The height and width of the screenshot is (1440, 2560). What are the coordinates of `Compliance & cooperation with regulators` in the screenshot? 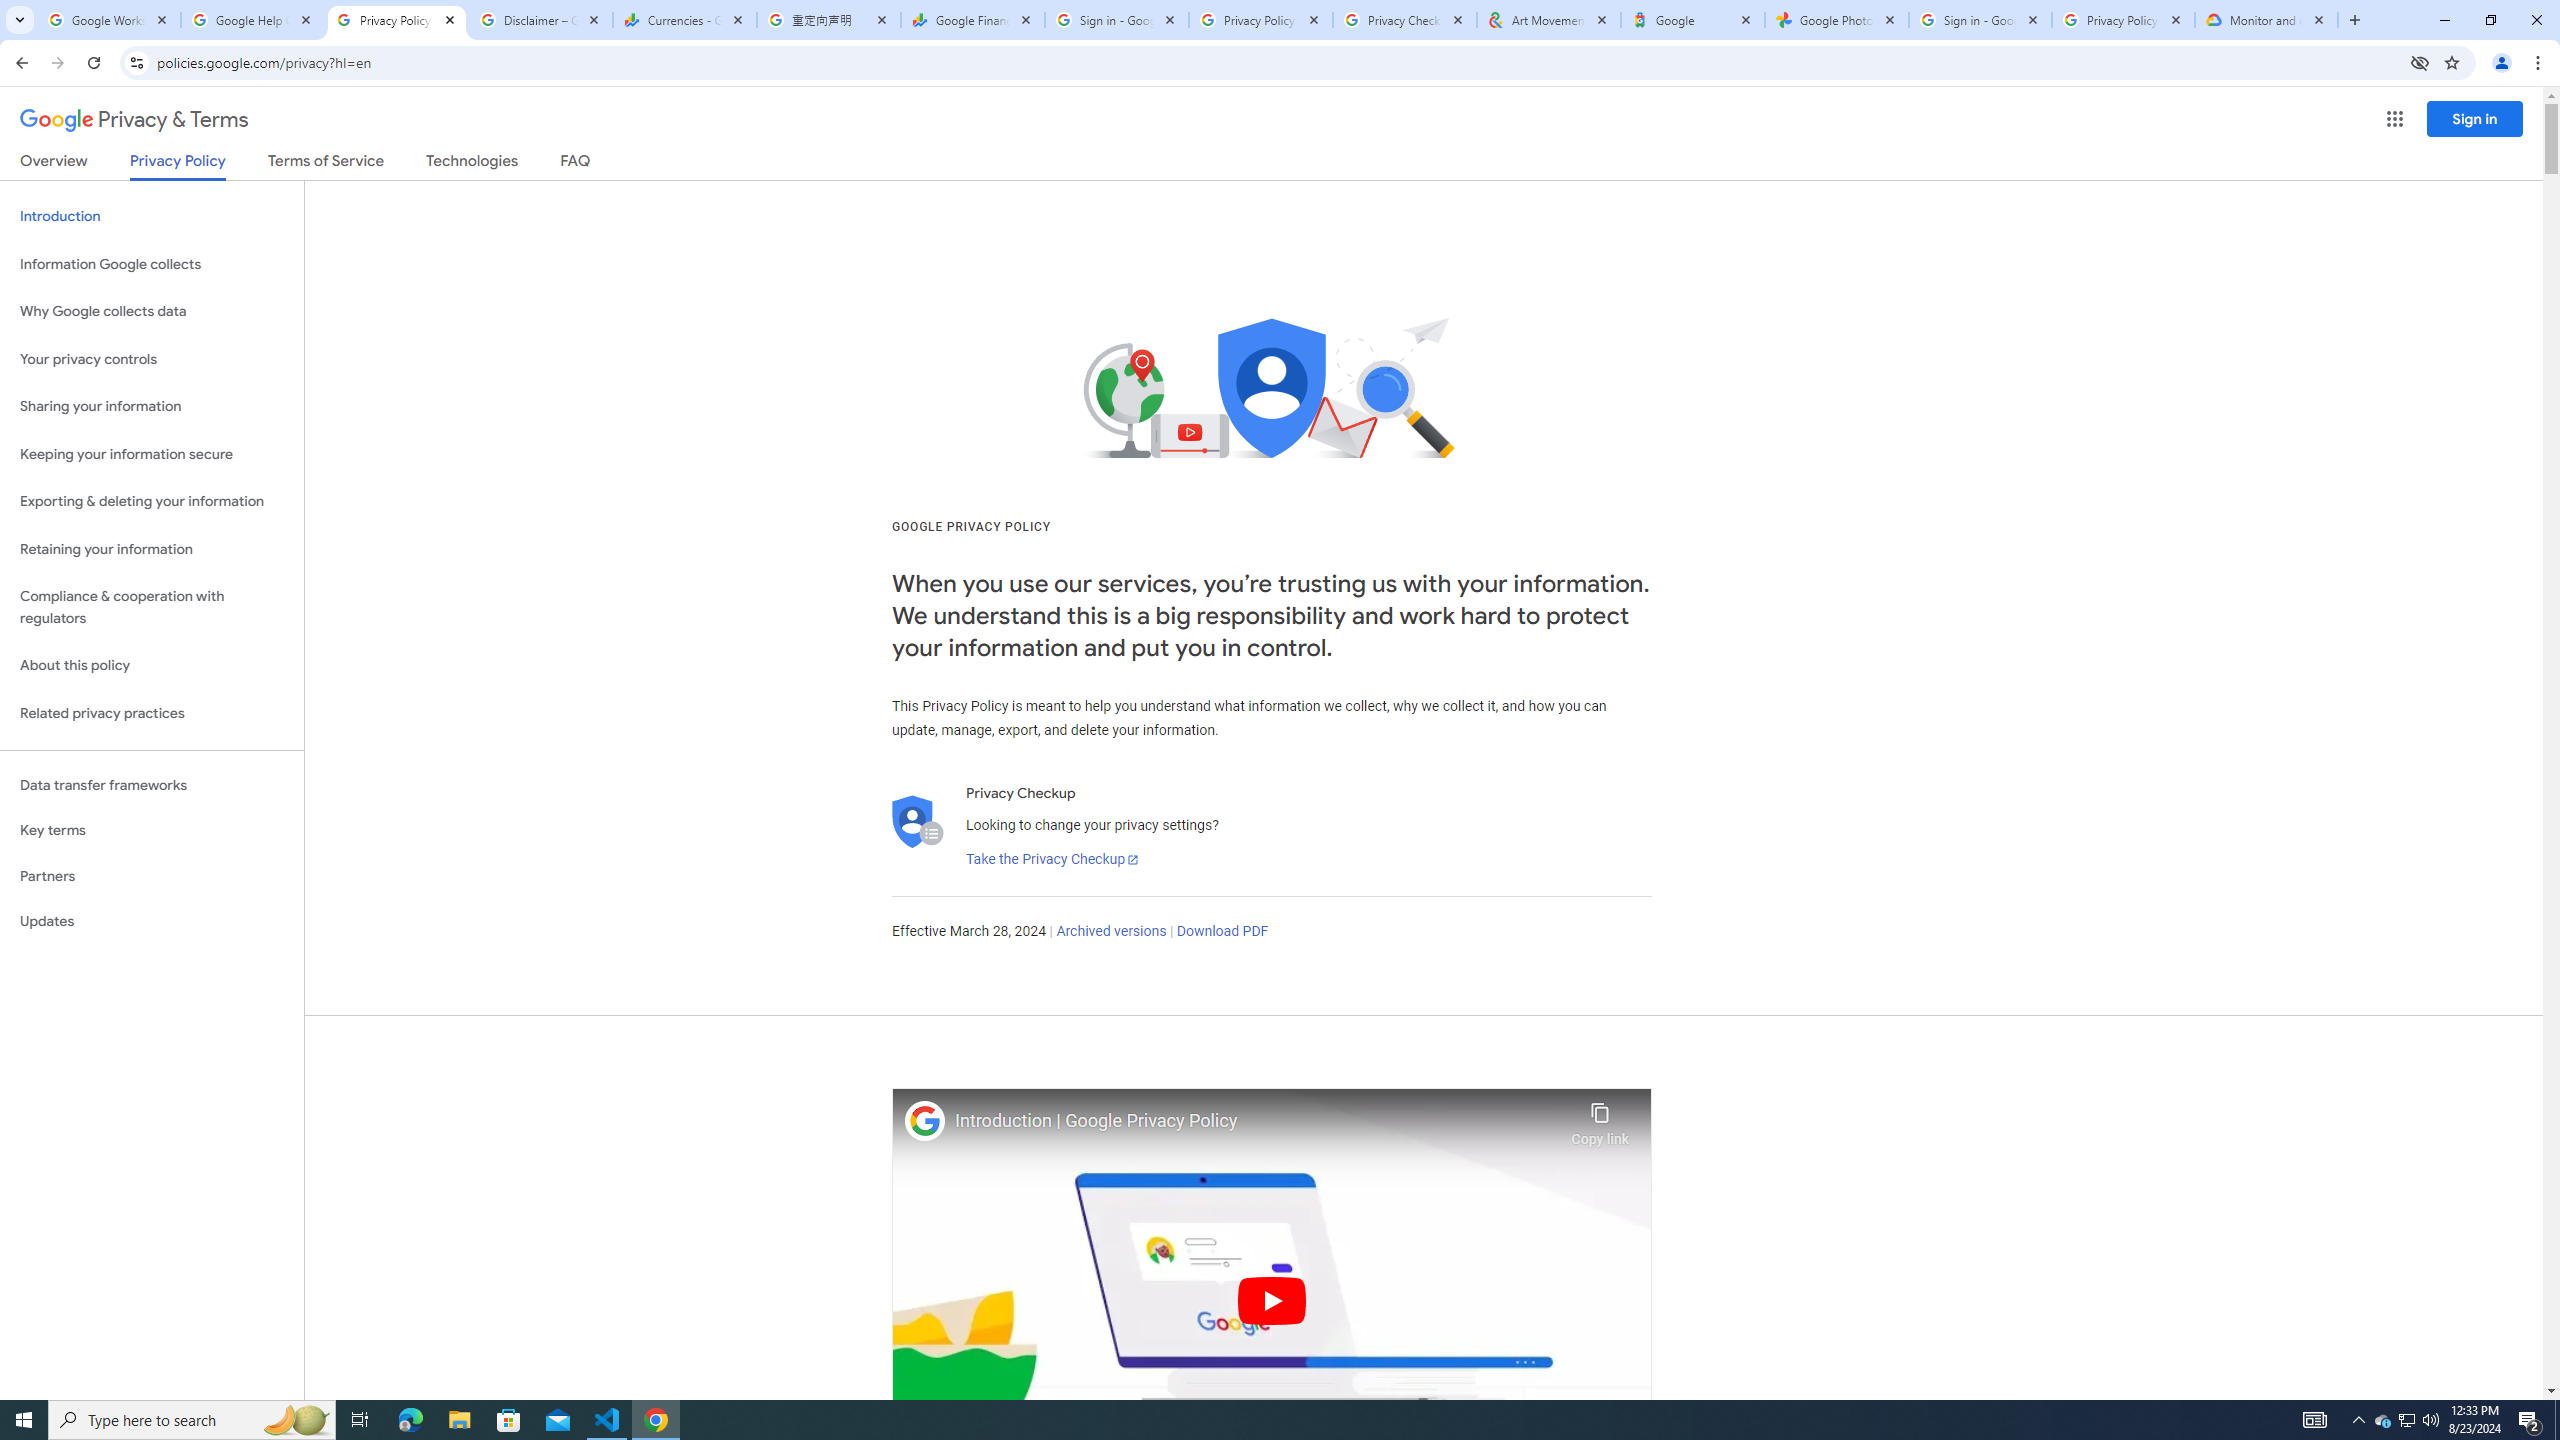 It's located at (152, 608).